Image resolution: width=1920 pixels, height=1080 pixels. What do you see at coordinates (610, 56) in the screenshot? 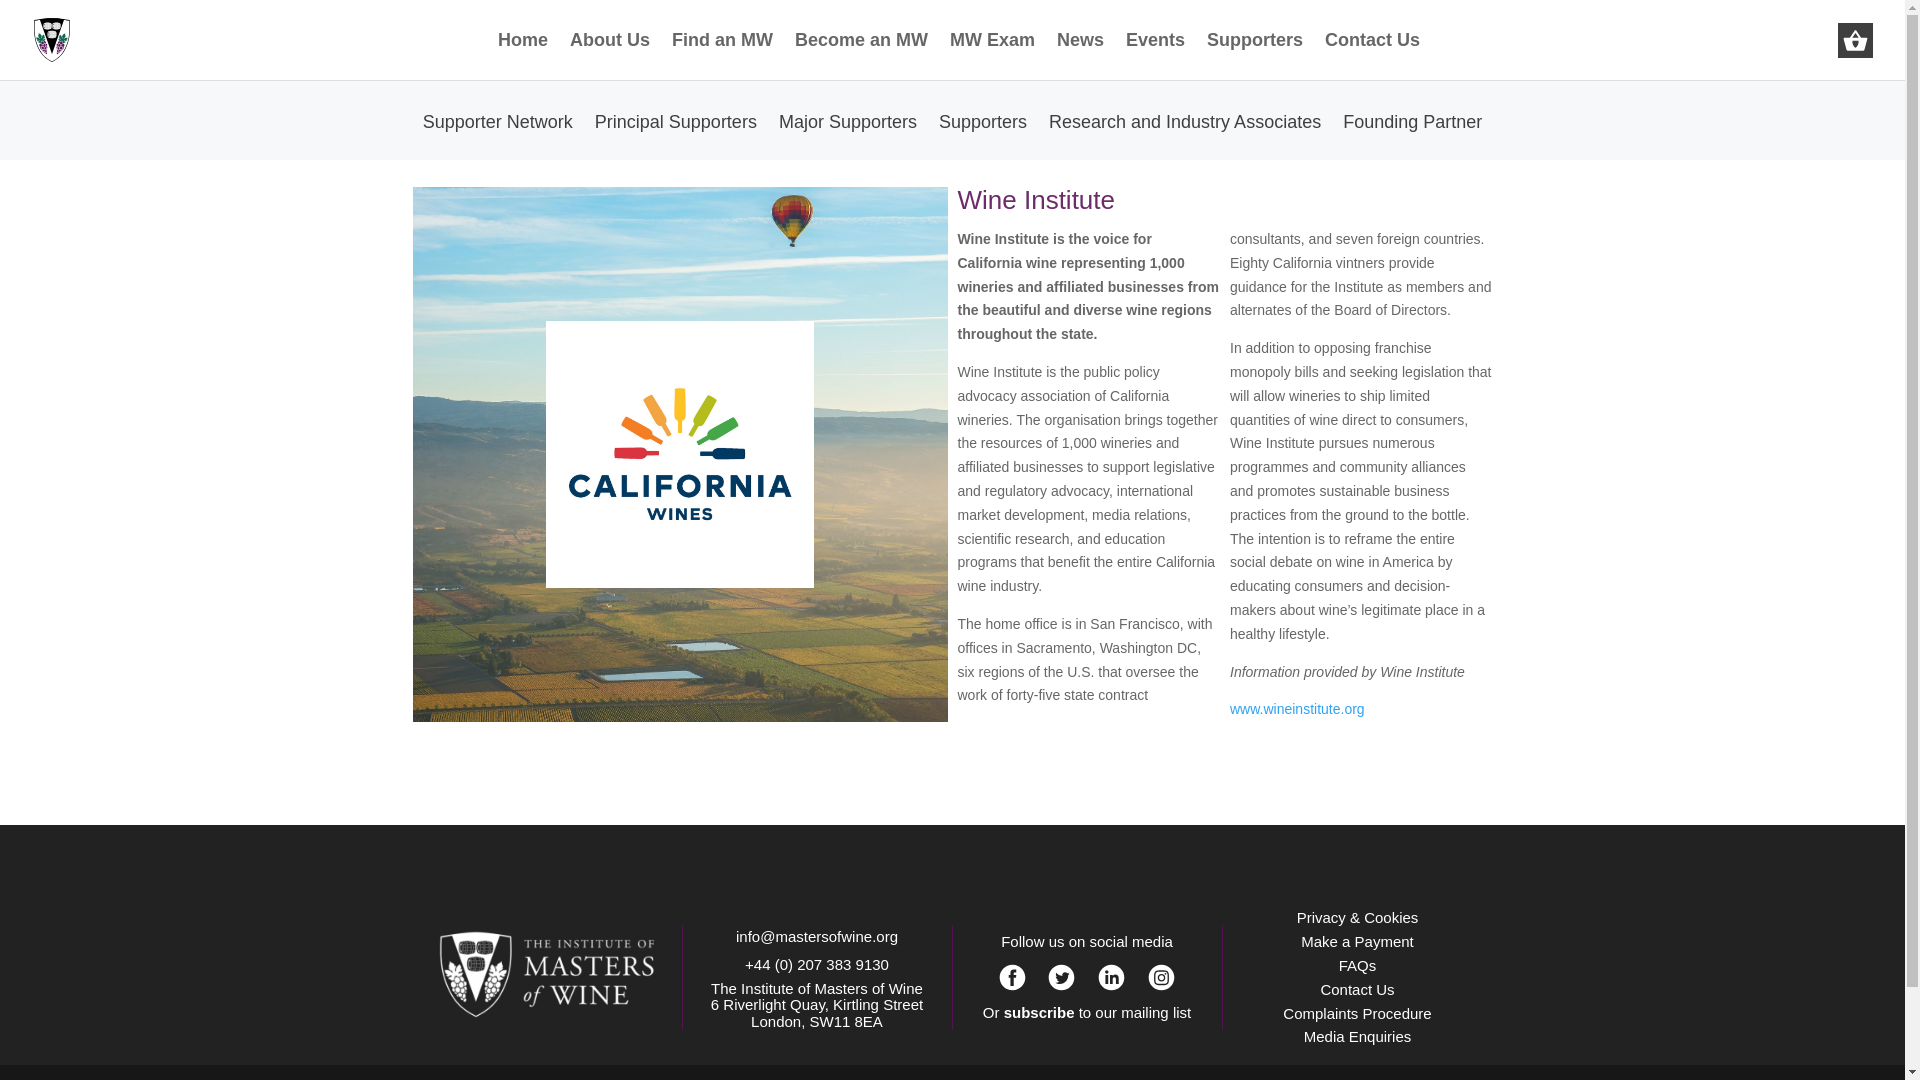
I see `About Us` at bounding box center [610, 56].